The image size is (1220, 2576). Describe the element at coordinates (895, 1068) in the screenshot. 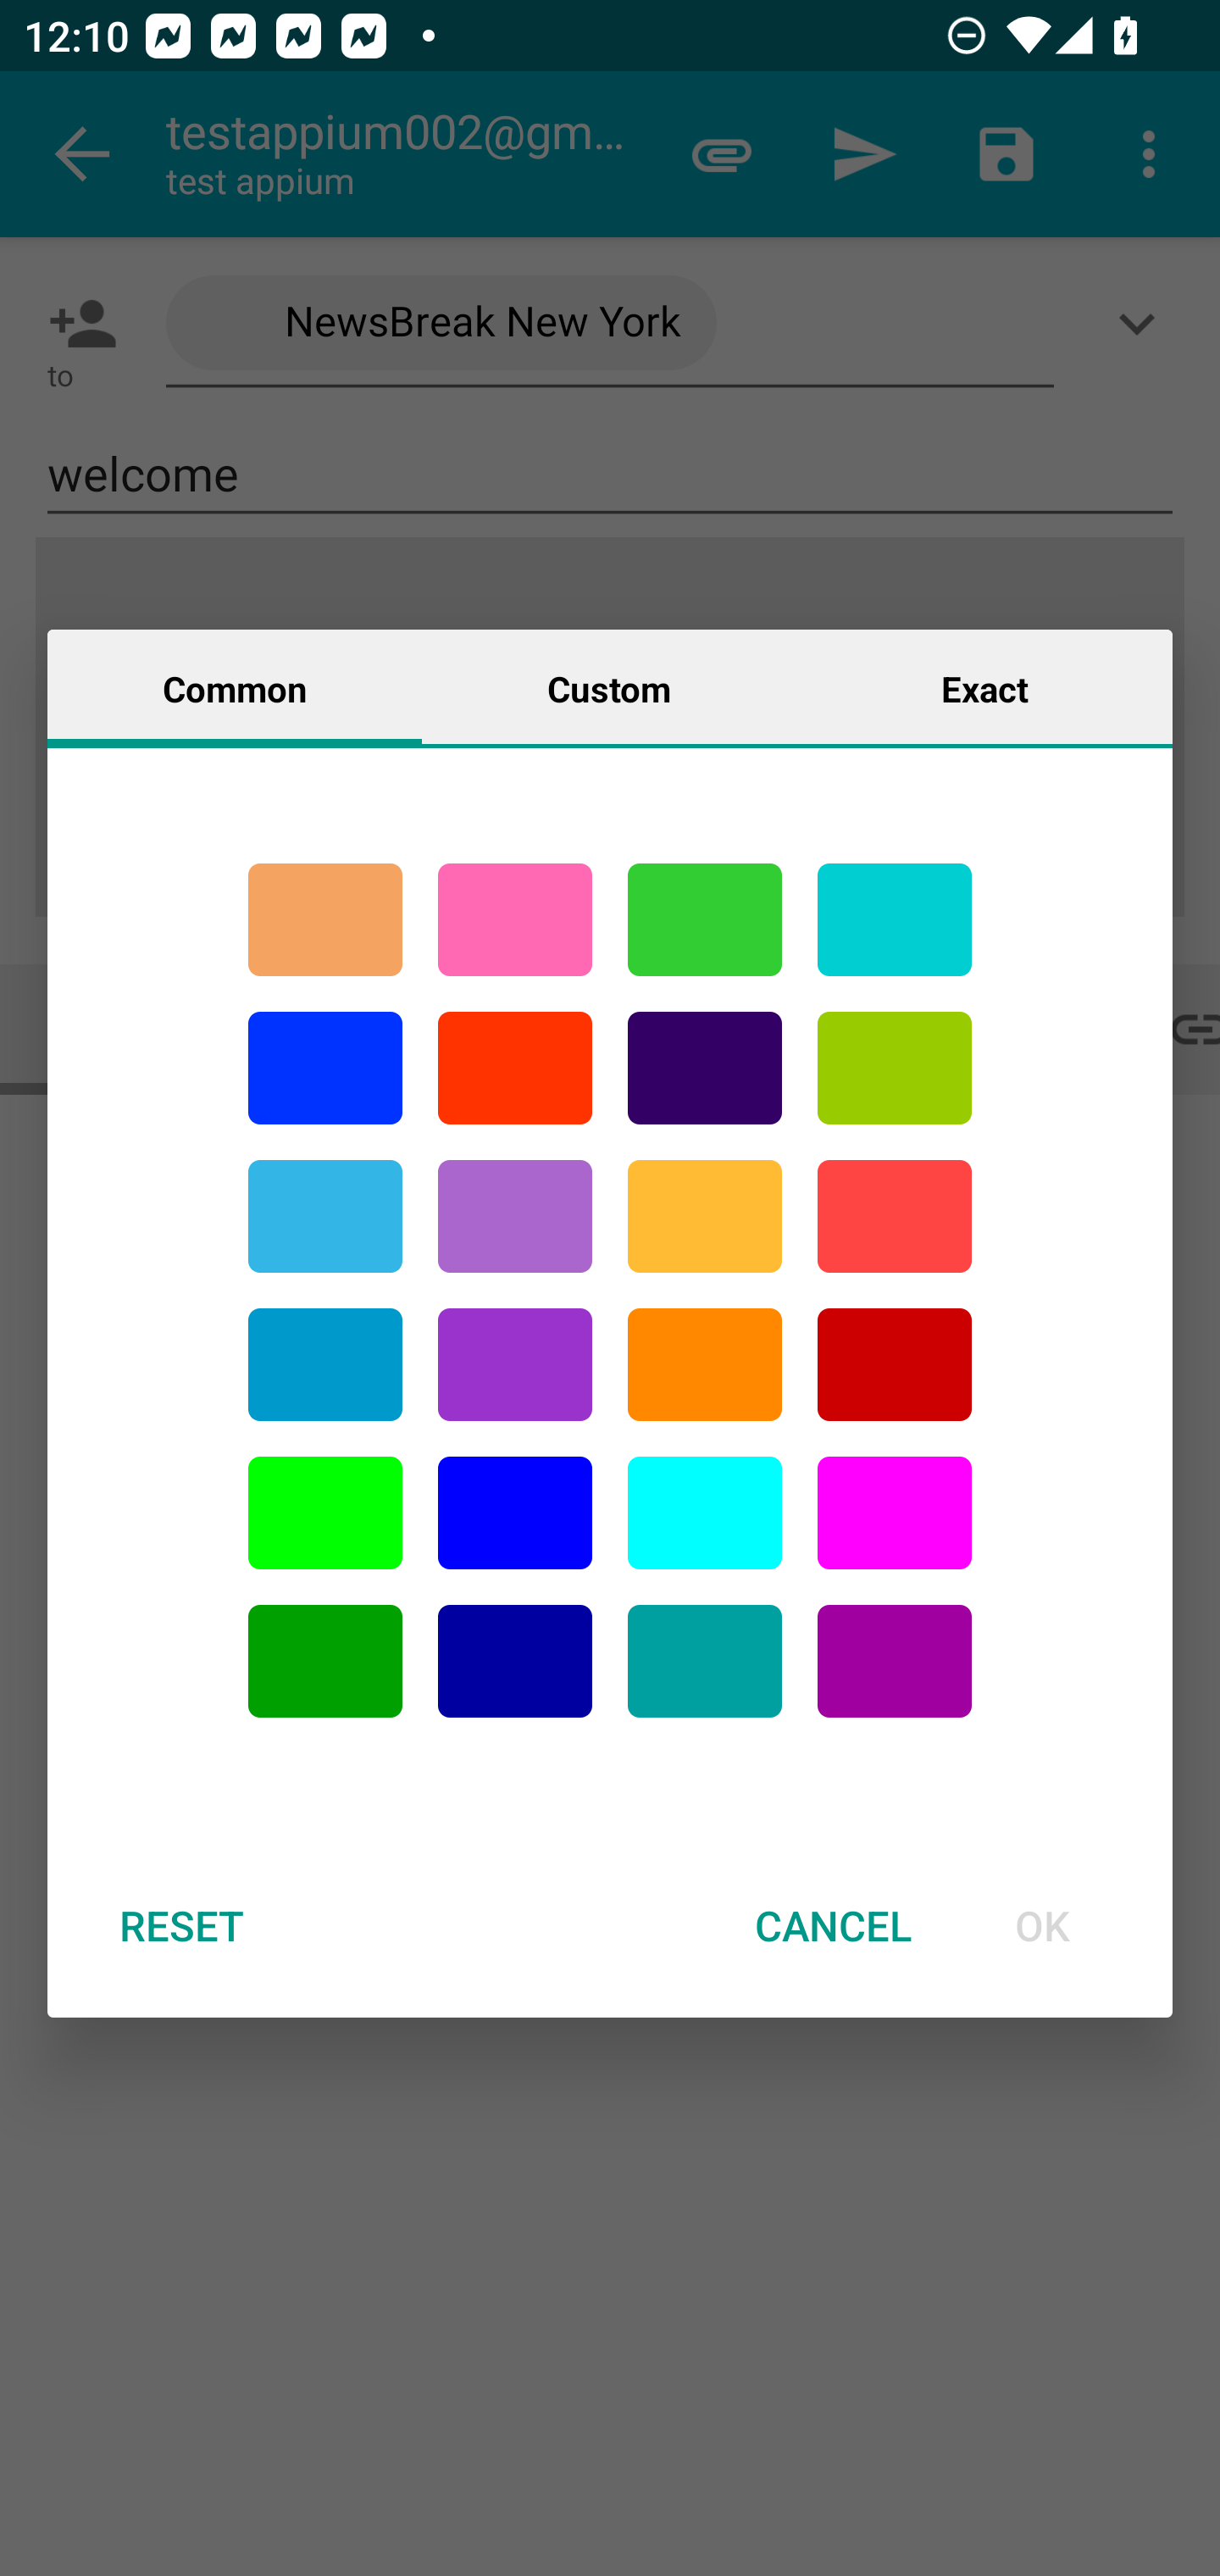

I see `Light green` at that location.